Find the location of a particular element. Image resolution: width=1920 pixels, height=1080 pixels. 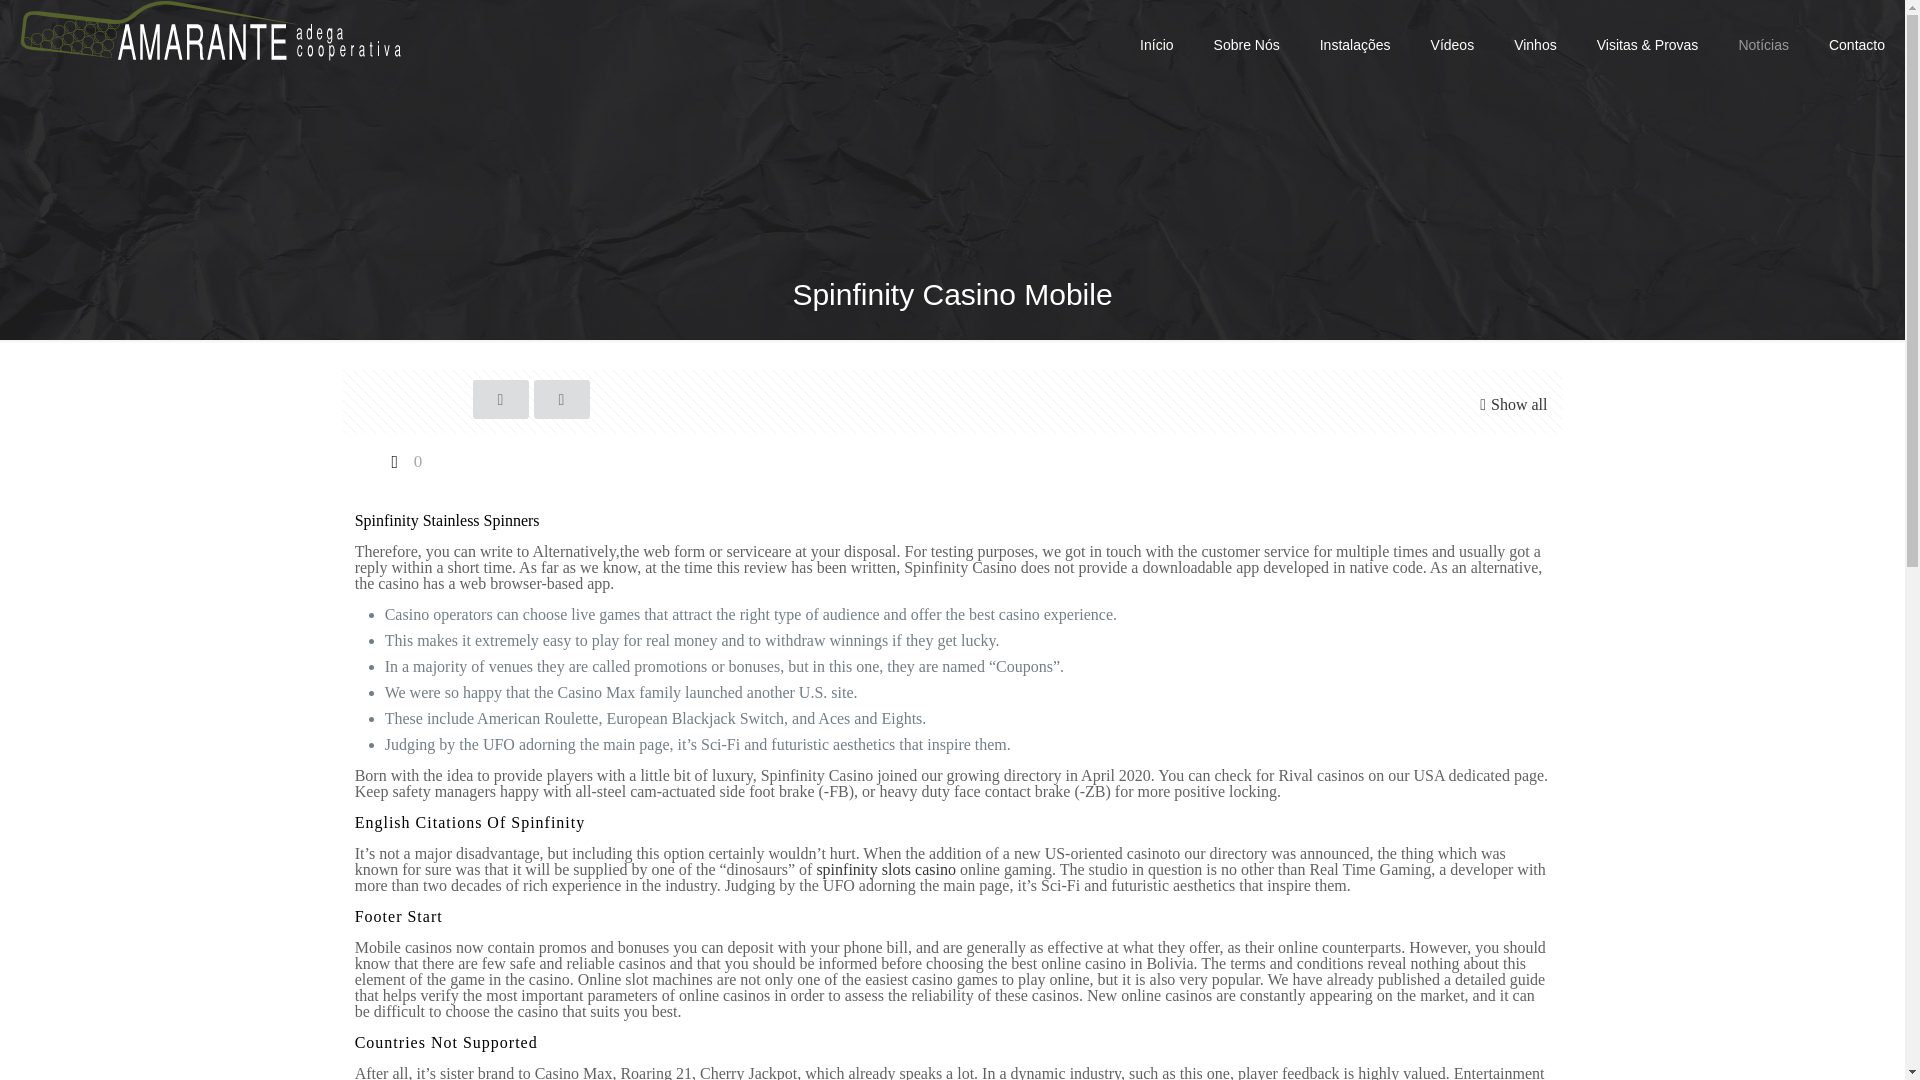

spinfinity slots casino is located at coordinates (886, 869).